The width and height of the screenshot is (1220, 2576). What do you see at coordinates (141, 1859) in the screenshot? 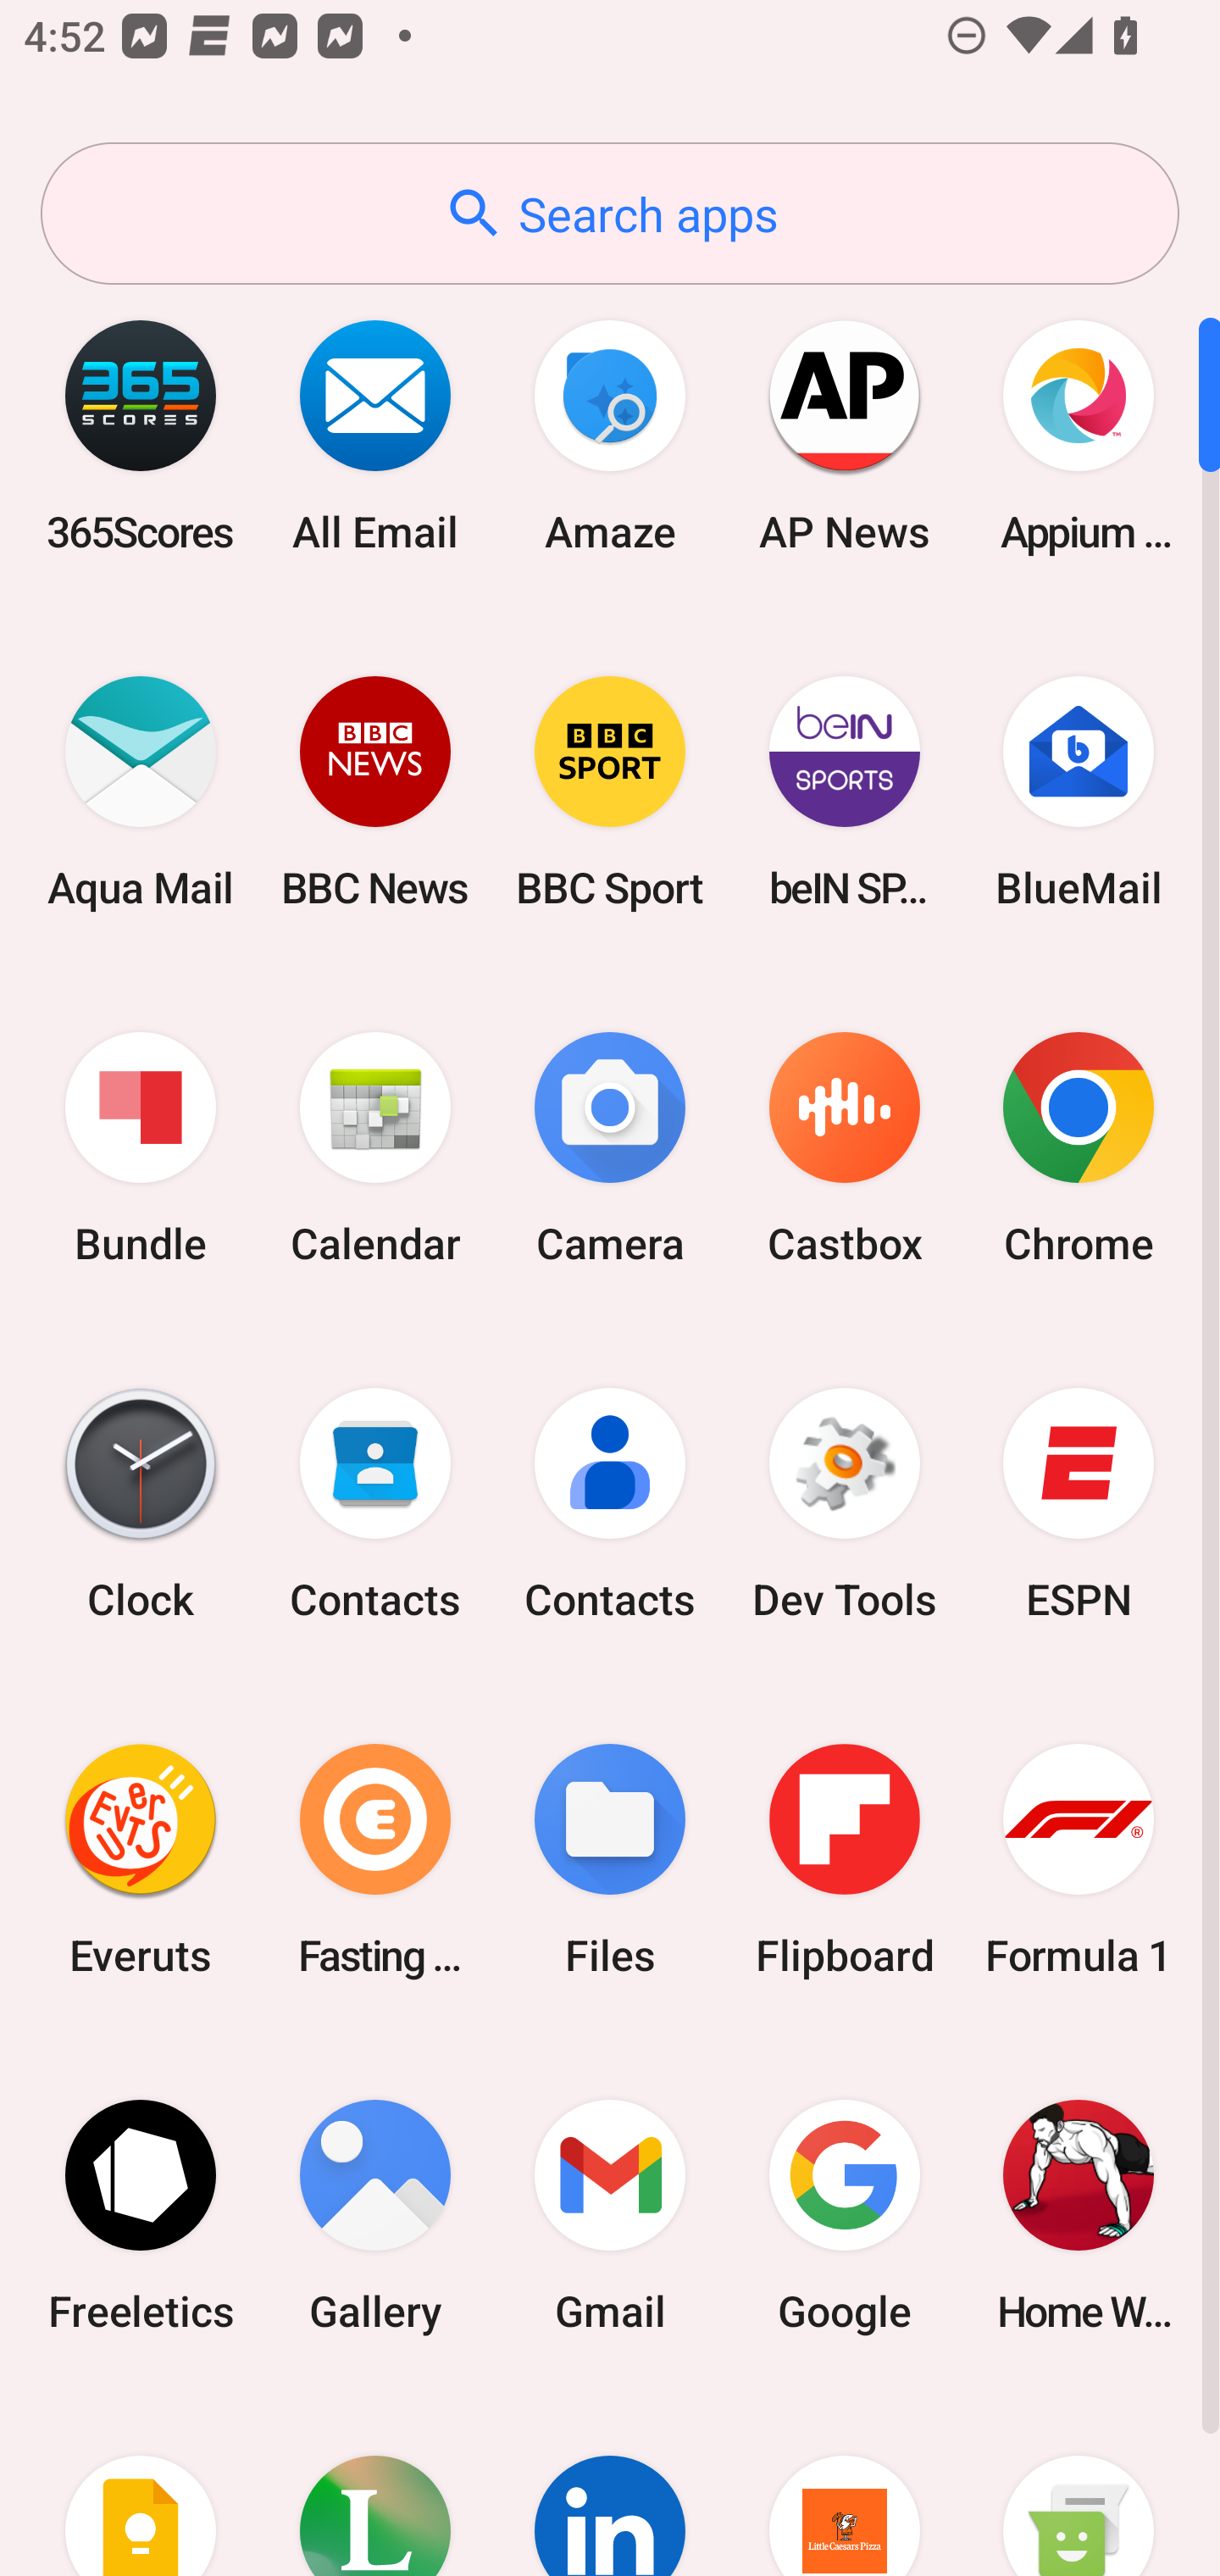
I see `Everuts` at bounding box center [141, 1859].